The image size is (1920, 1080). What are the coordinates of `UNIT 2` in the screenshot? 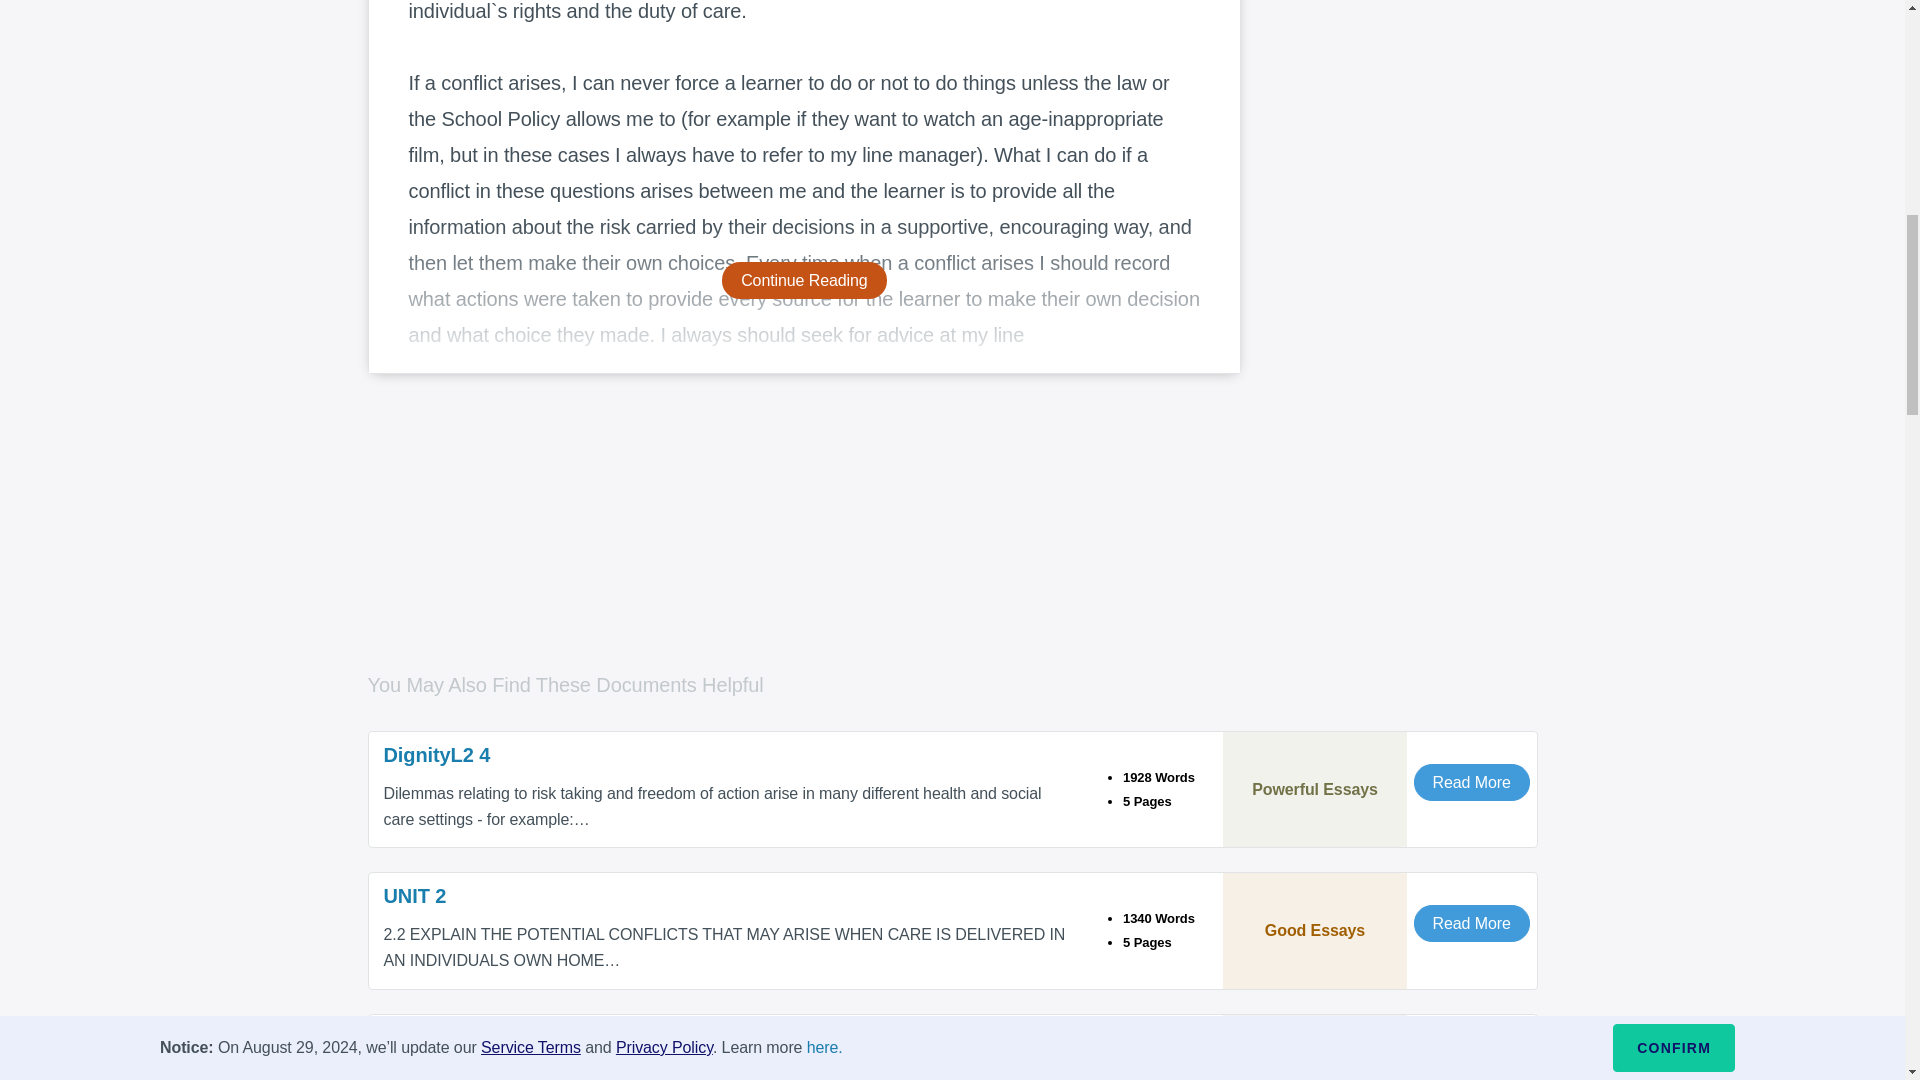 It's located at (730, 896).